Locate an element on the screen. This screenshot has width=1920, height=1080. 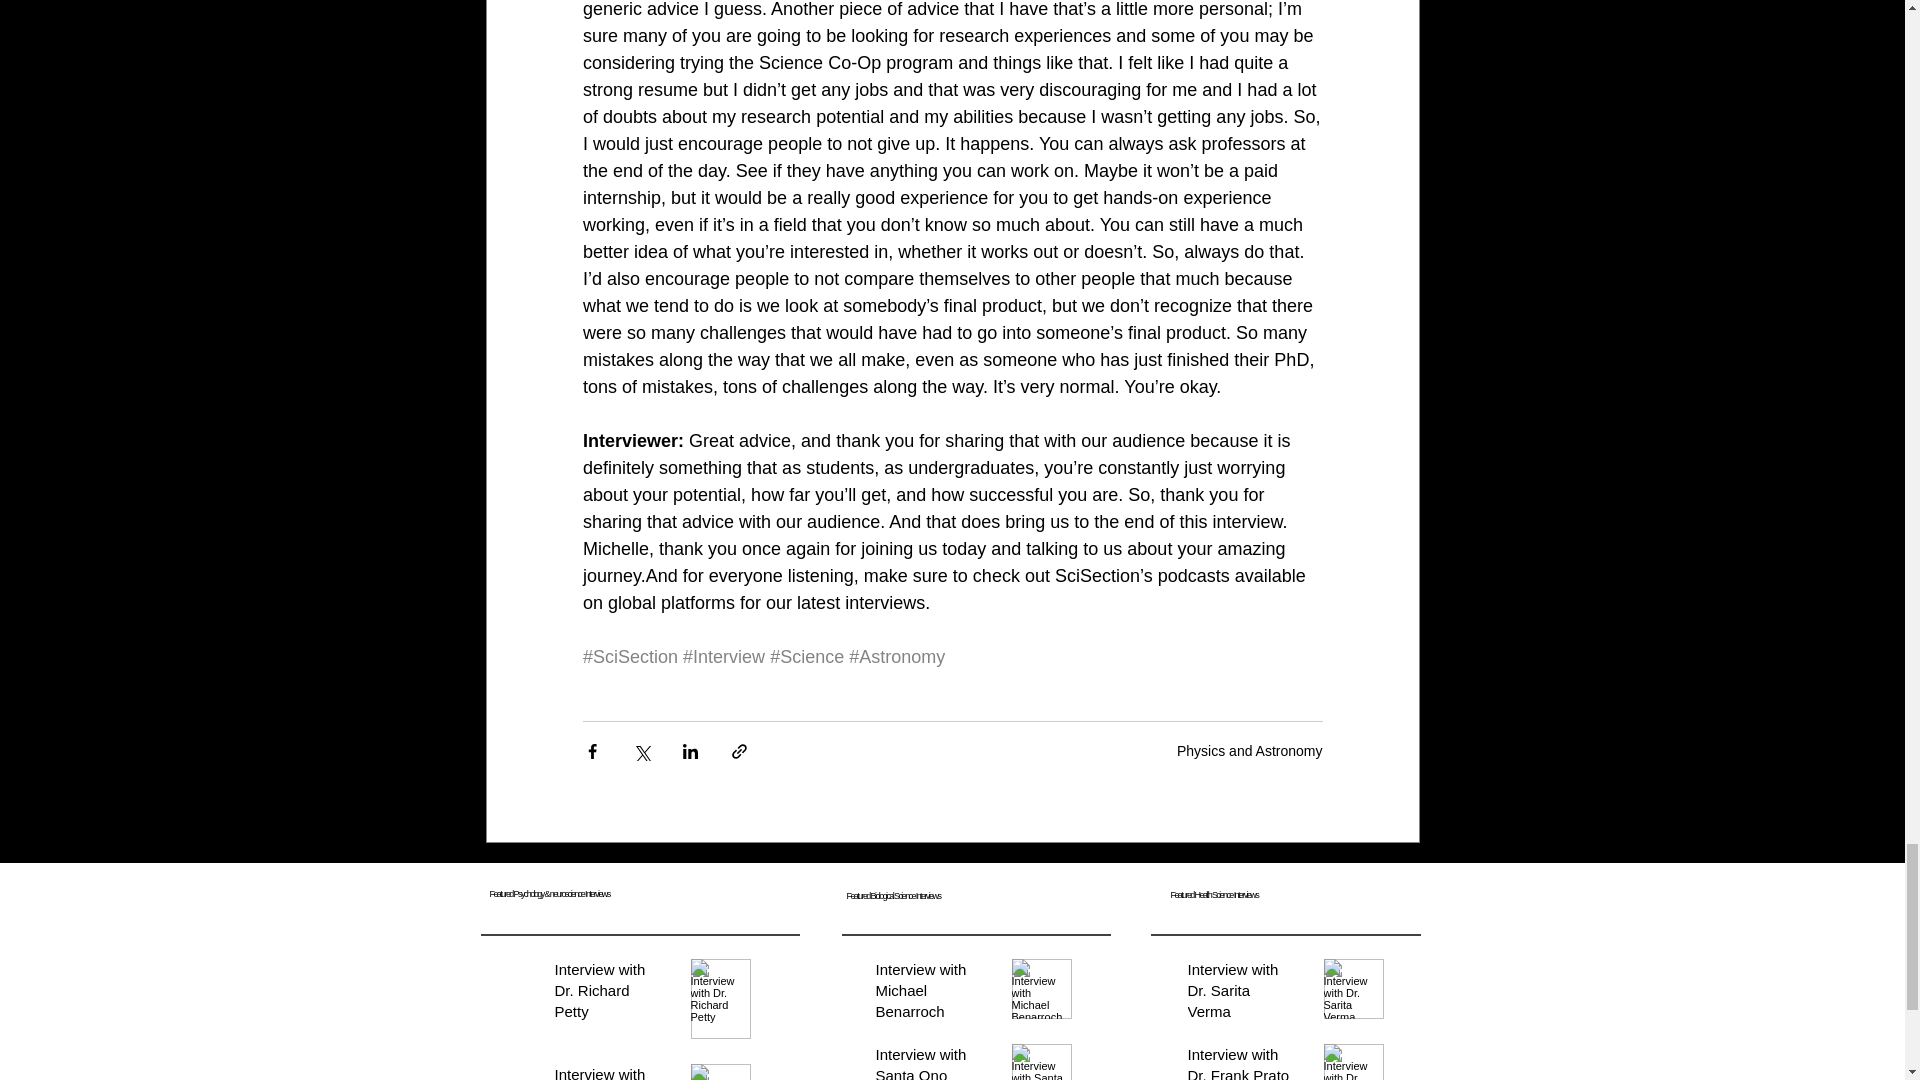
Interview with Dr. Richard Petty is located at coordinates (608, 994).